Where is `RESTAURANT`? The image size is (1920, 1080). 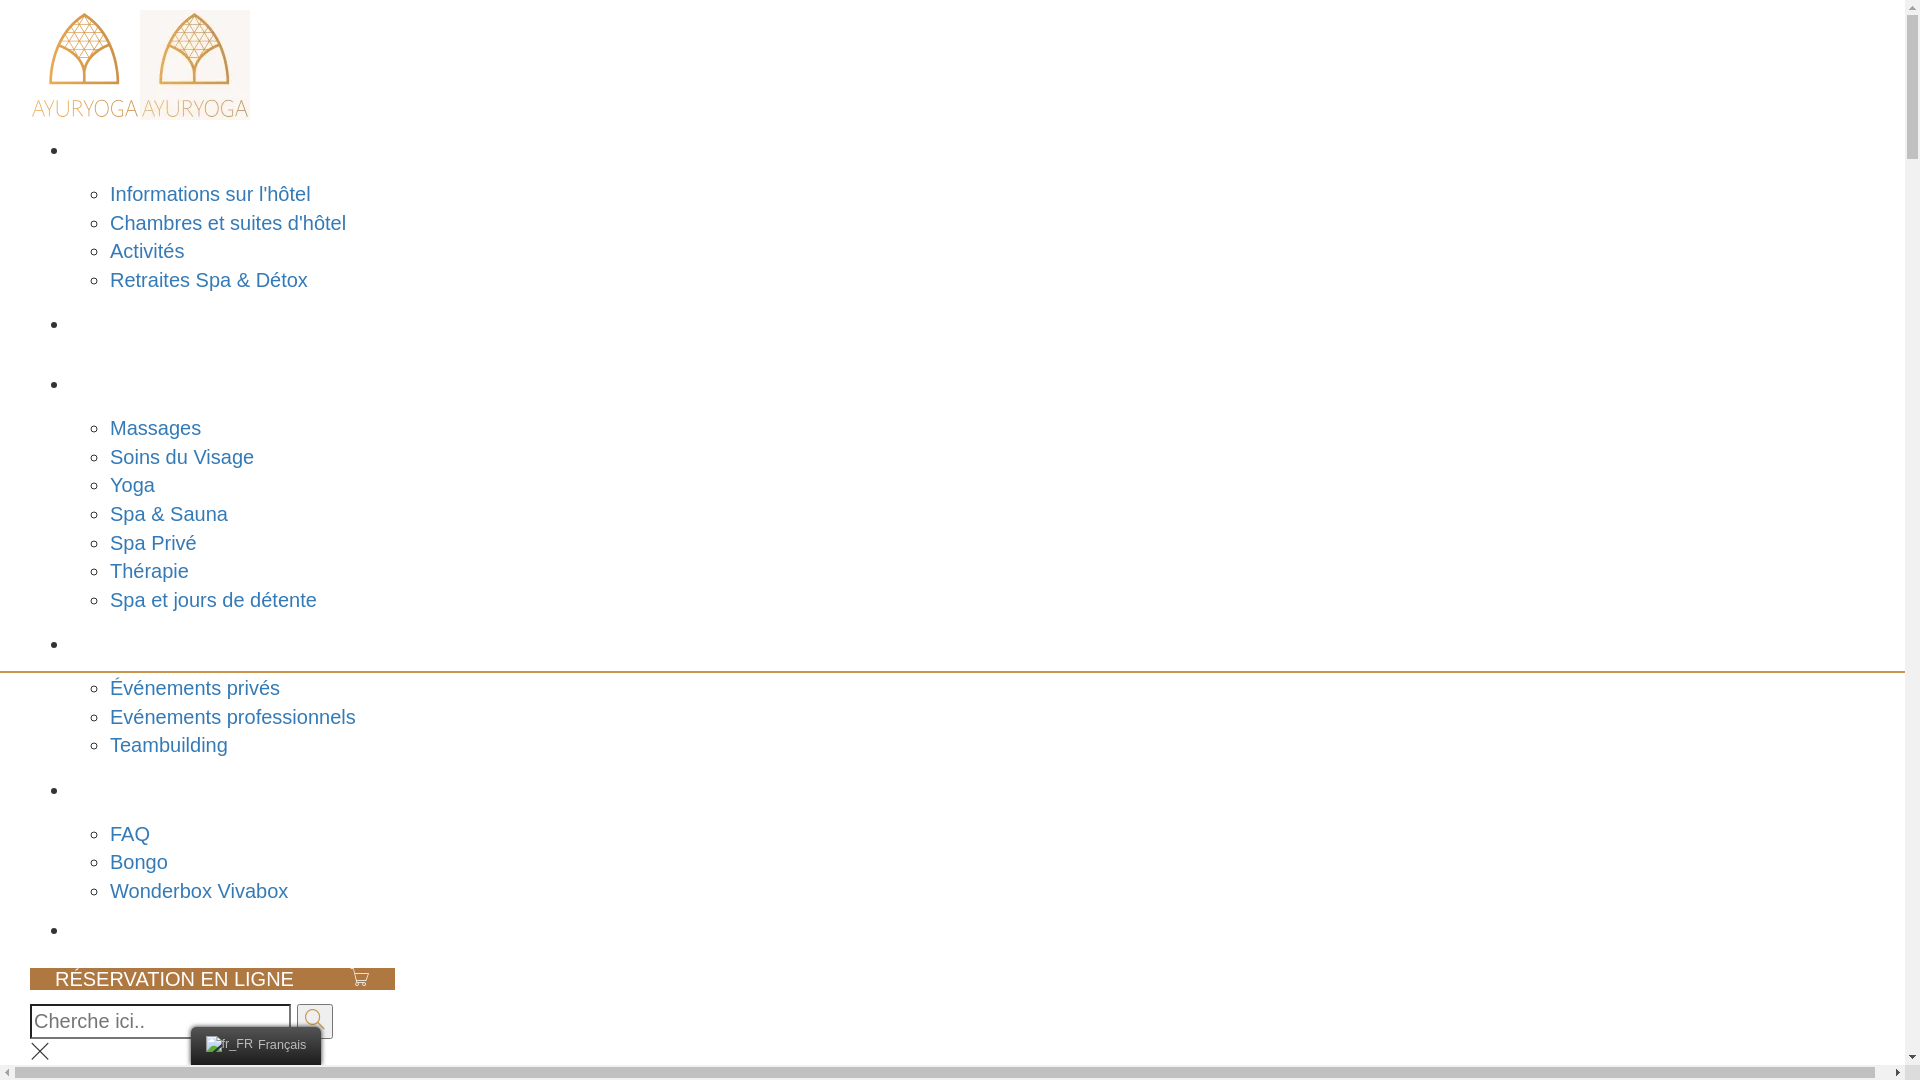 RESTAURANT is located at coordinates (136, 324).